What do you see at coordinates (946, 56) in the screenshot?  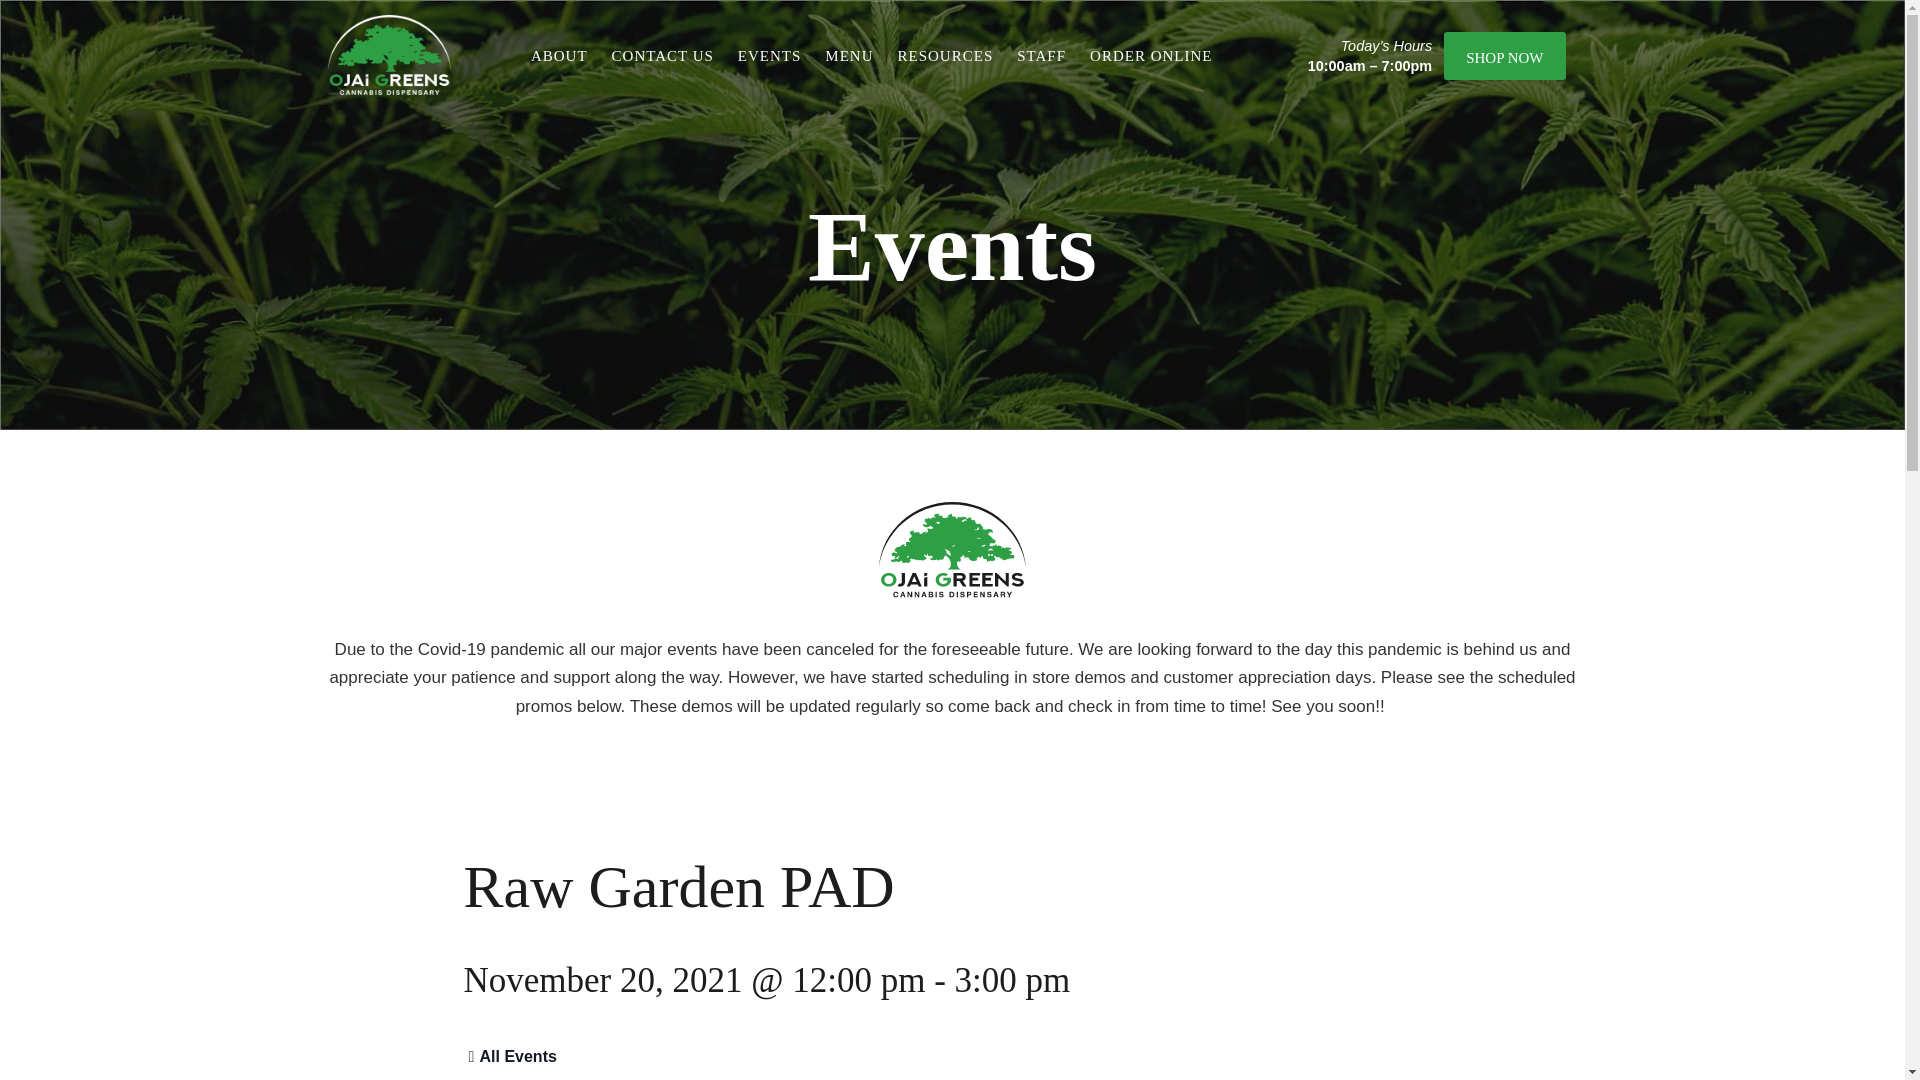 I see `Resources` at bounding box center [946, 56].